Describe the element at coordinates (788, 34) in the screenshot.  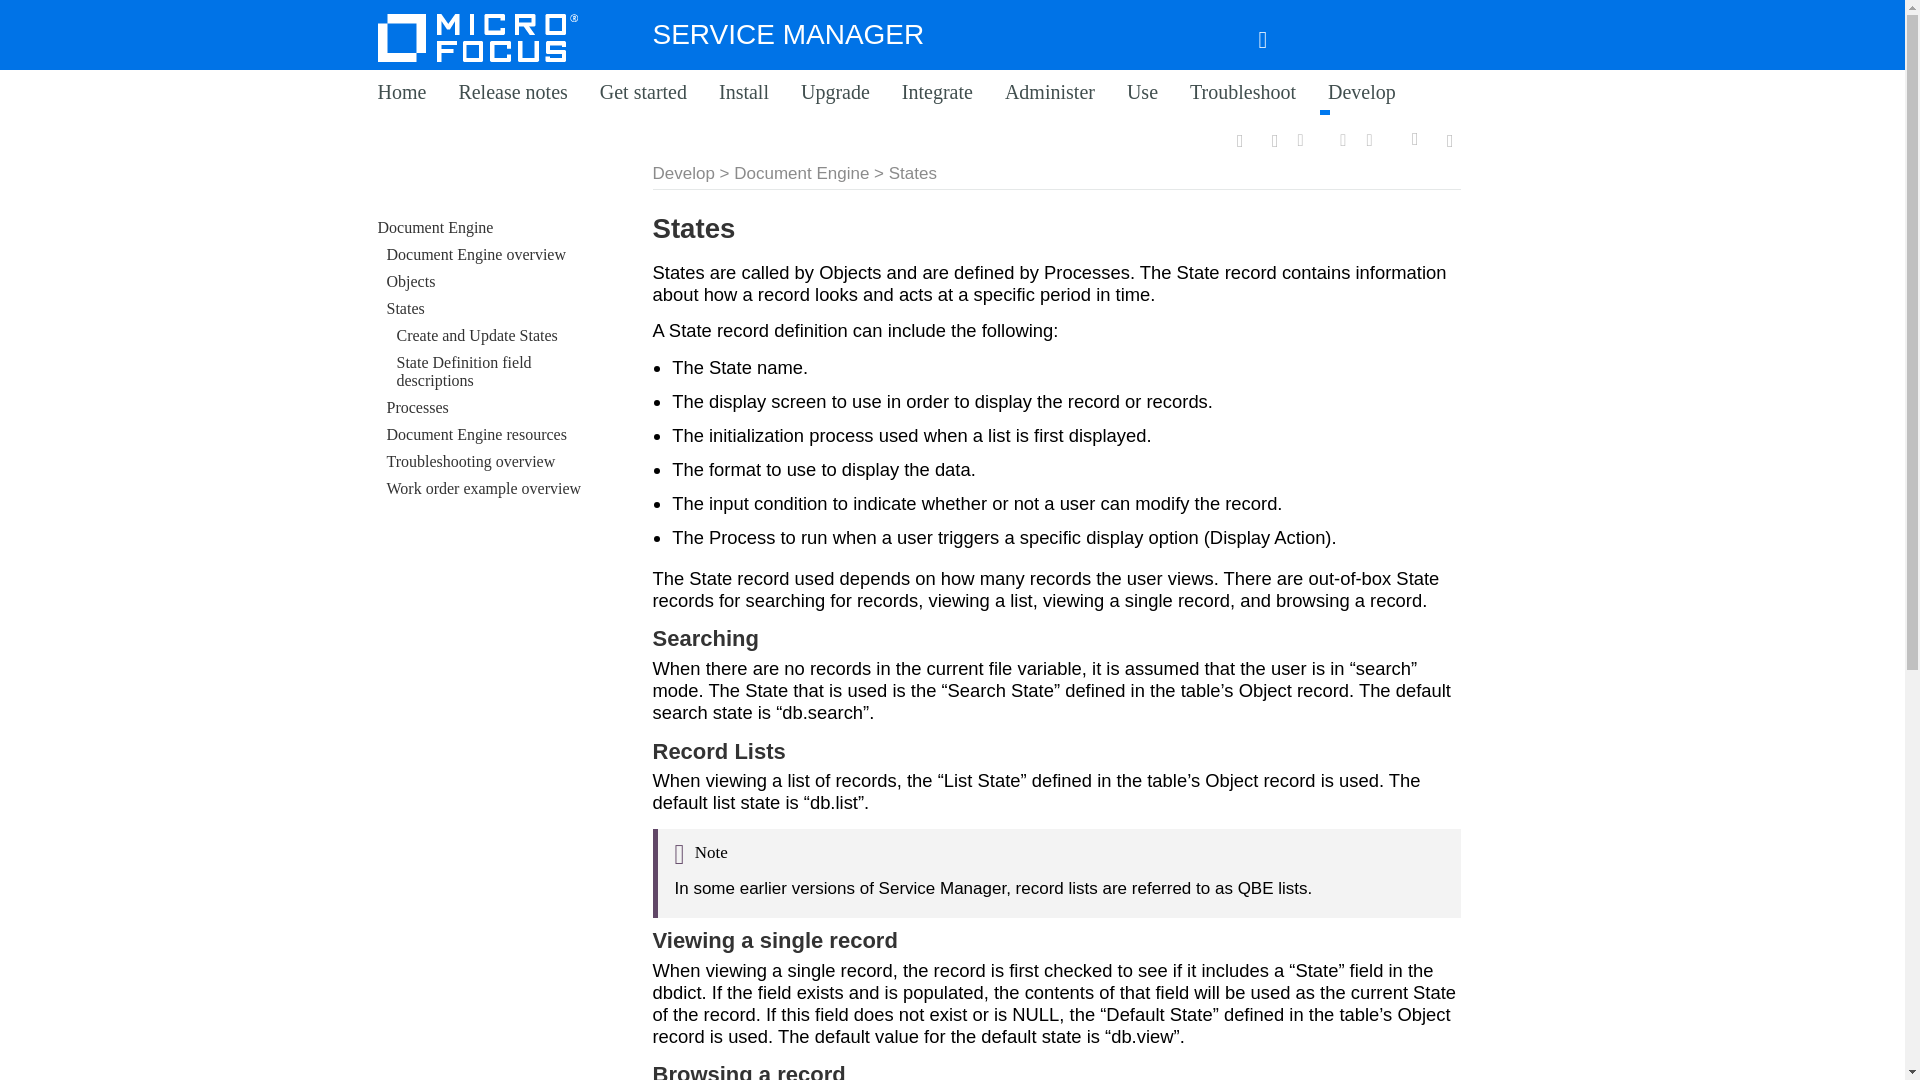
I see `SERVICE MANAGER` at that location.